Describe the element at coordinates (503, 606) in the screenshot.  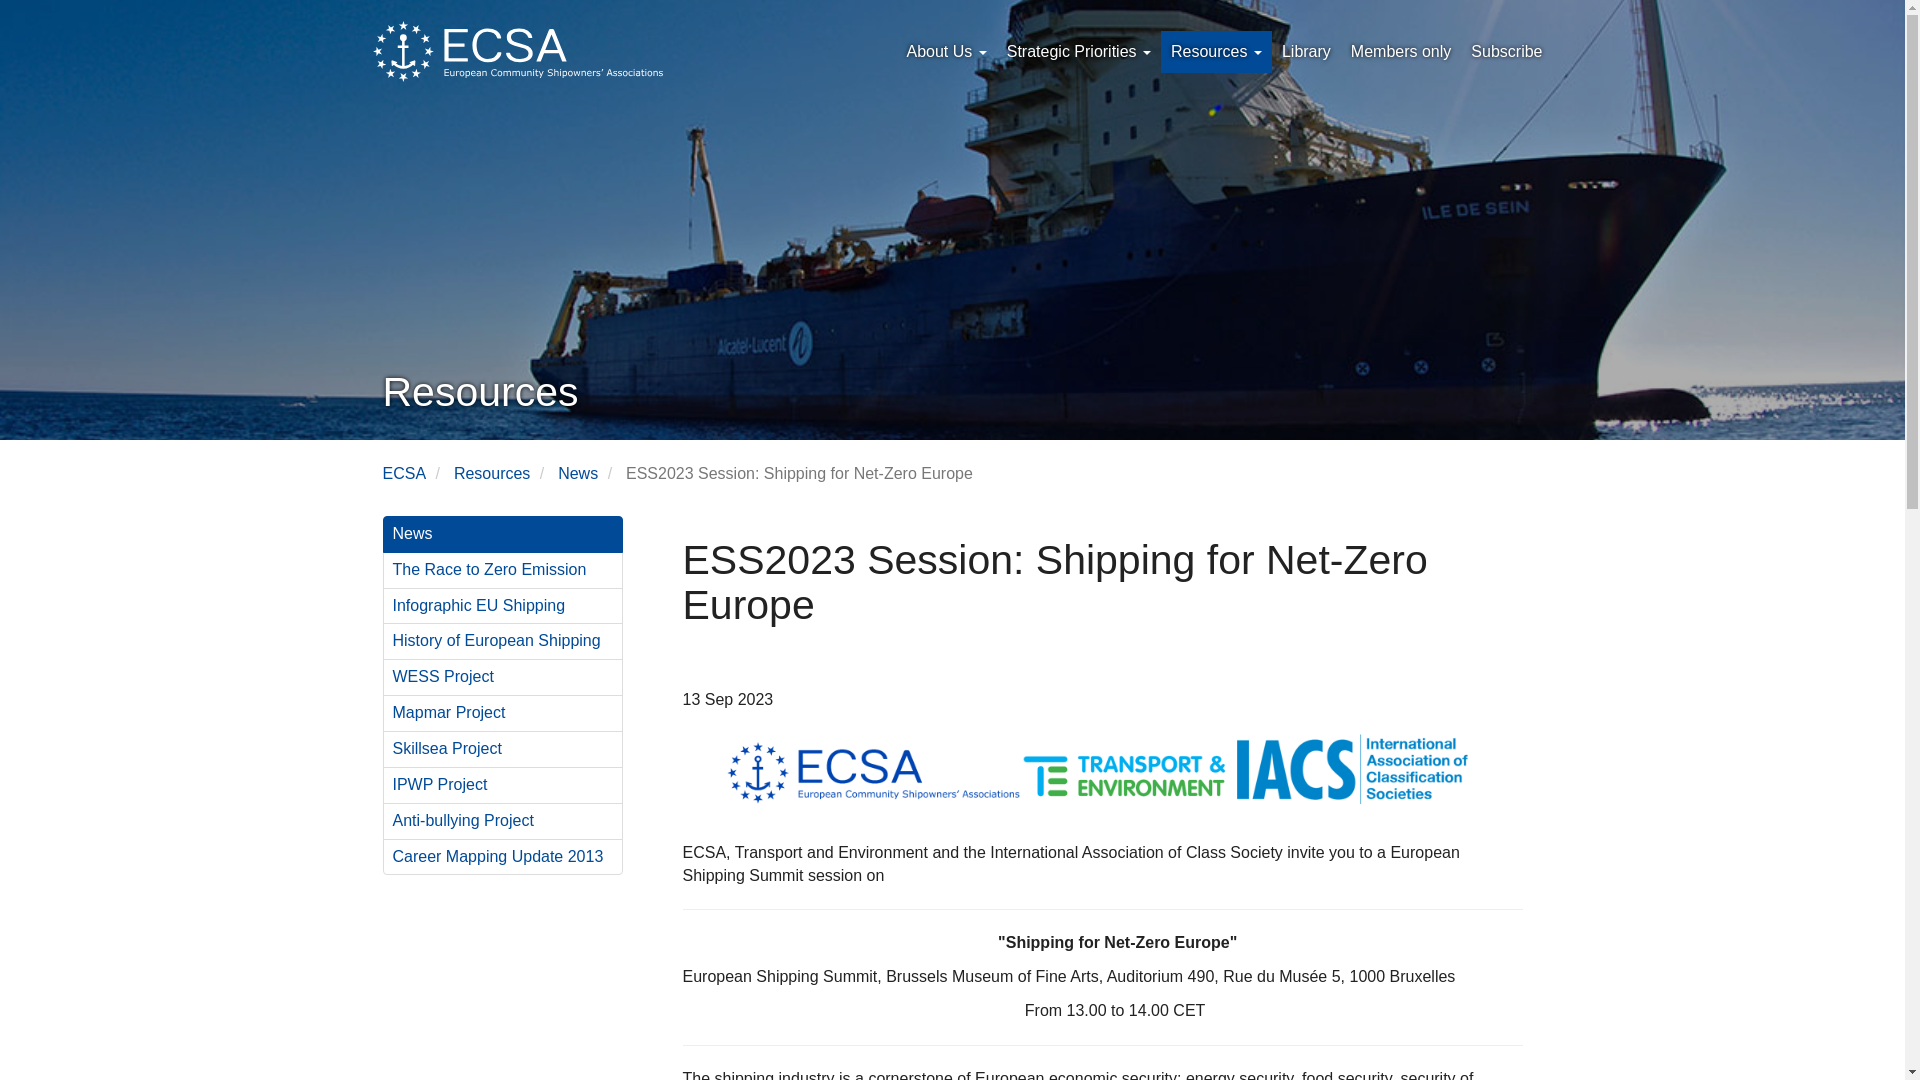
I see `Infographic EU Shipping` at that location.